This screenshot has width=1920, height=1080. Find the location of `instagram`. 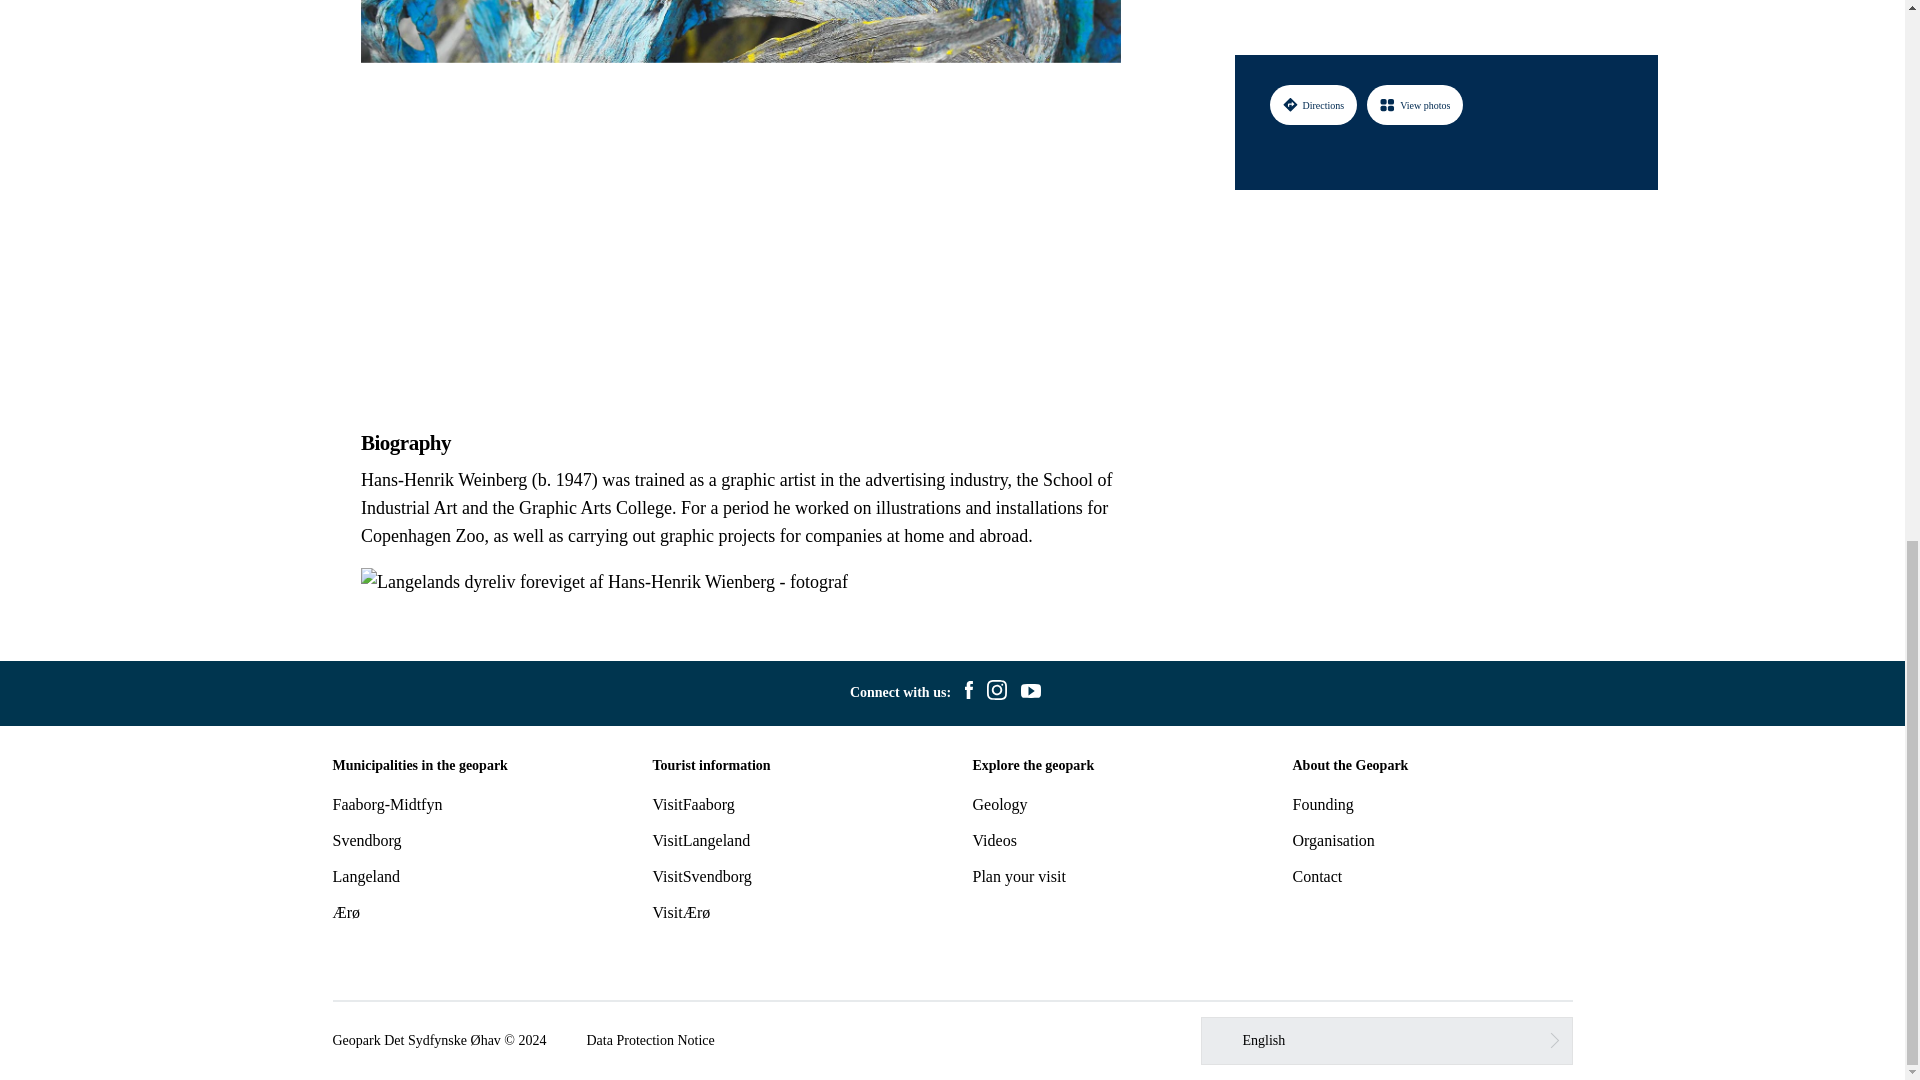

instagram is located at coordinates (996, 693).